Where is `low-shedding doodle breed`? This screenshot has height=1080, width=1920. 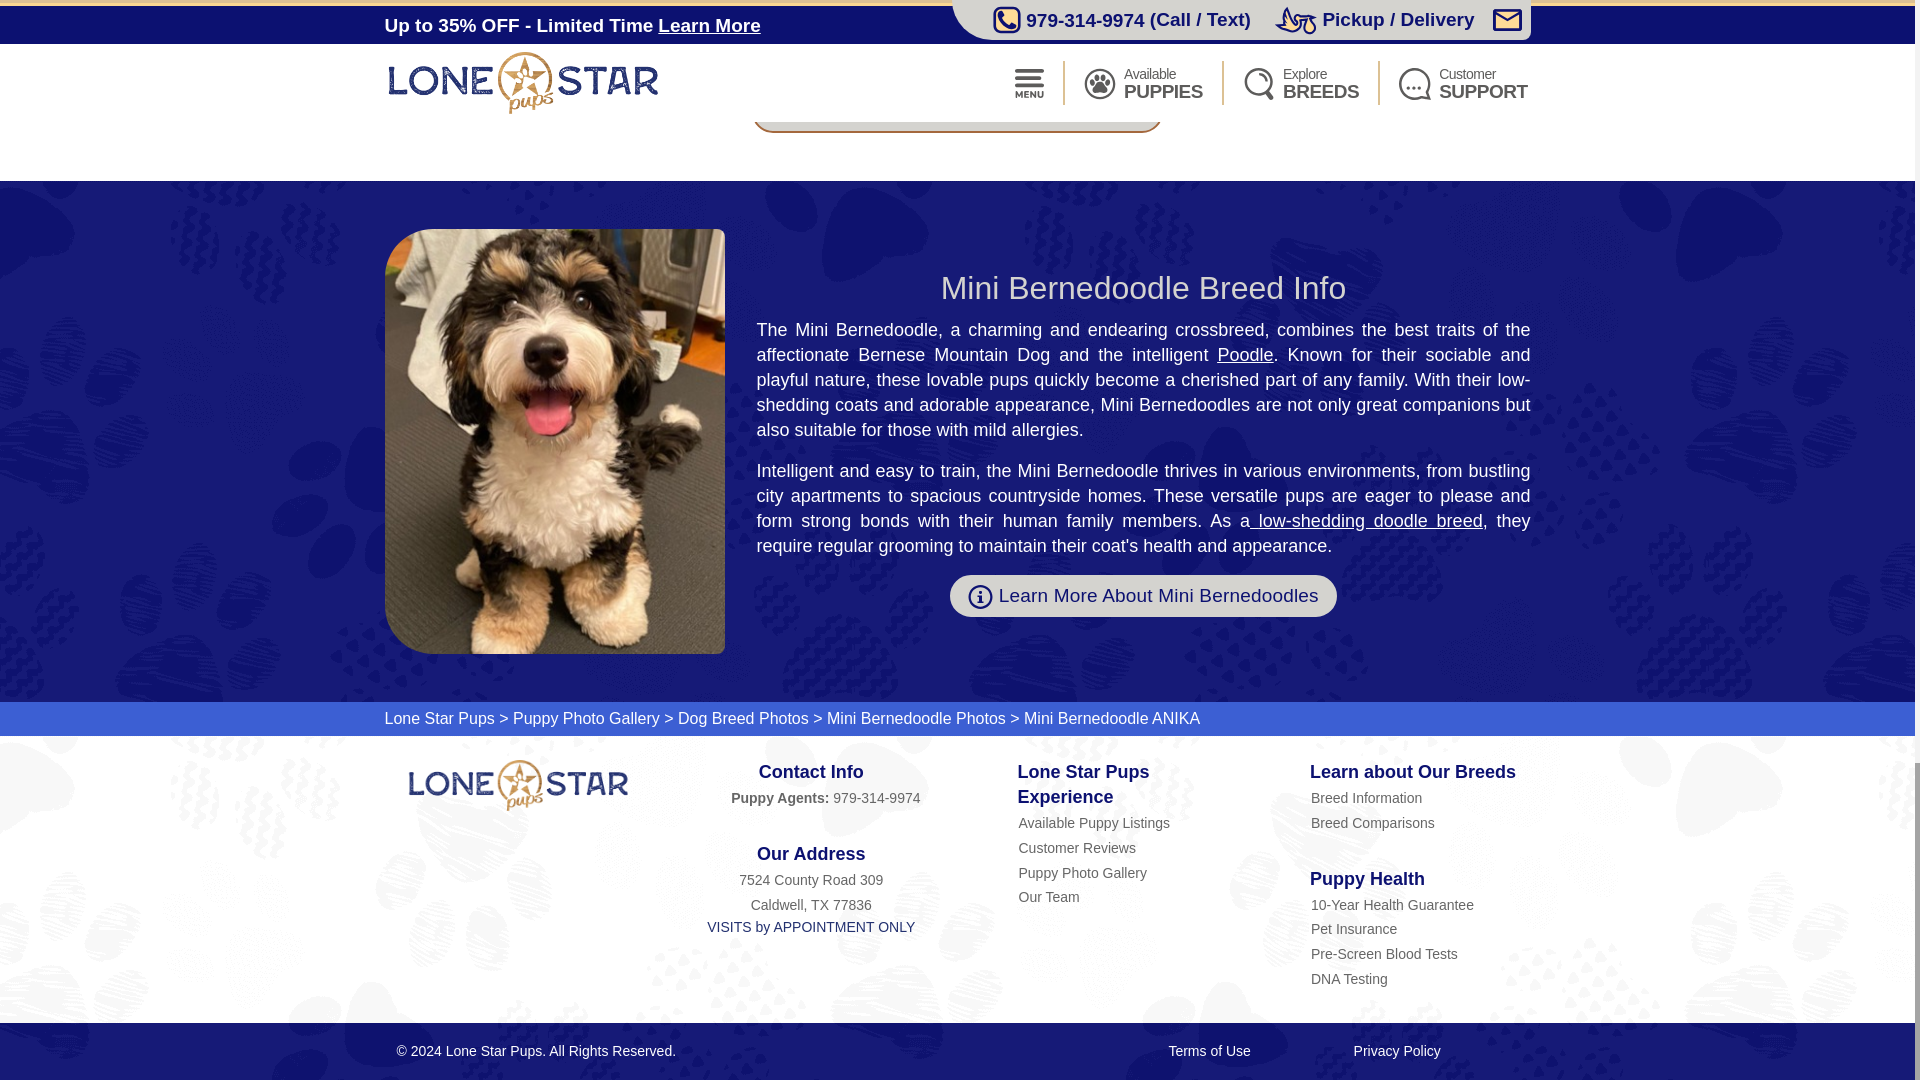 low-shedding doodle breed is located at coordinates (1370, 520).